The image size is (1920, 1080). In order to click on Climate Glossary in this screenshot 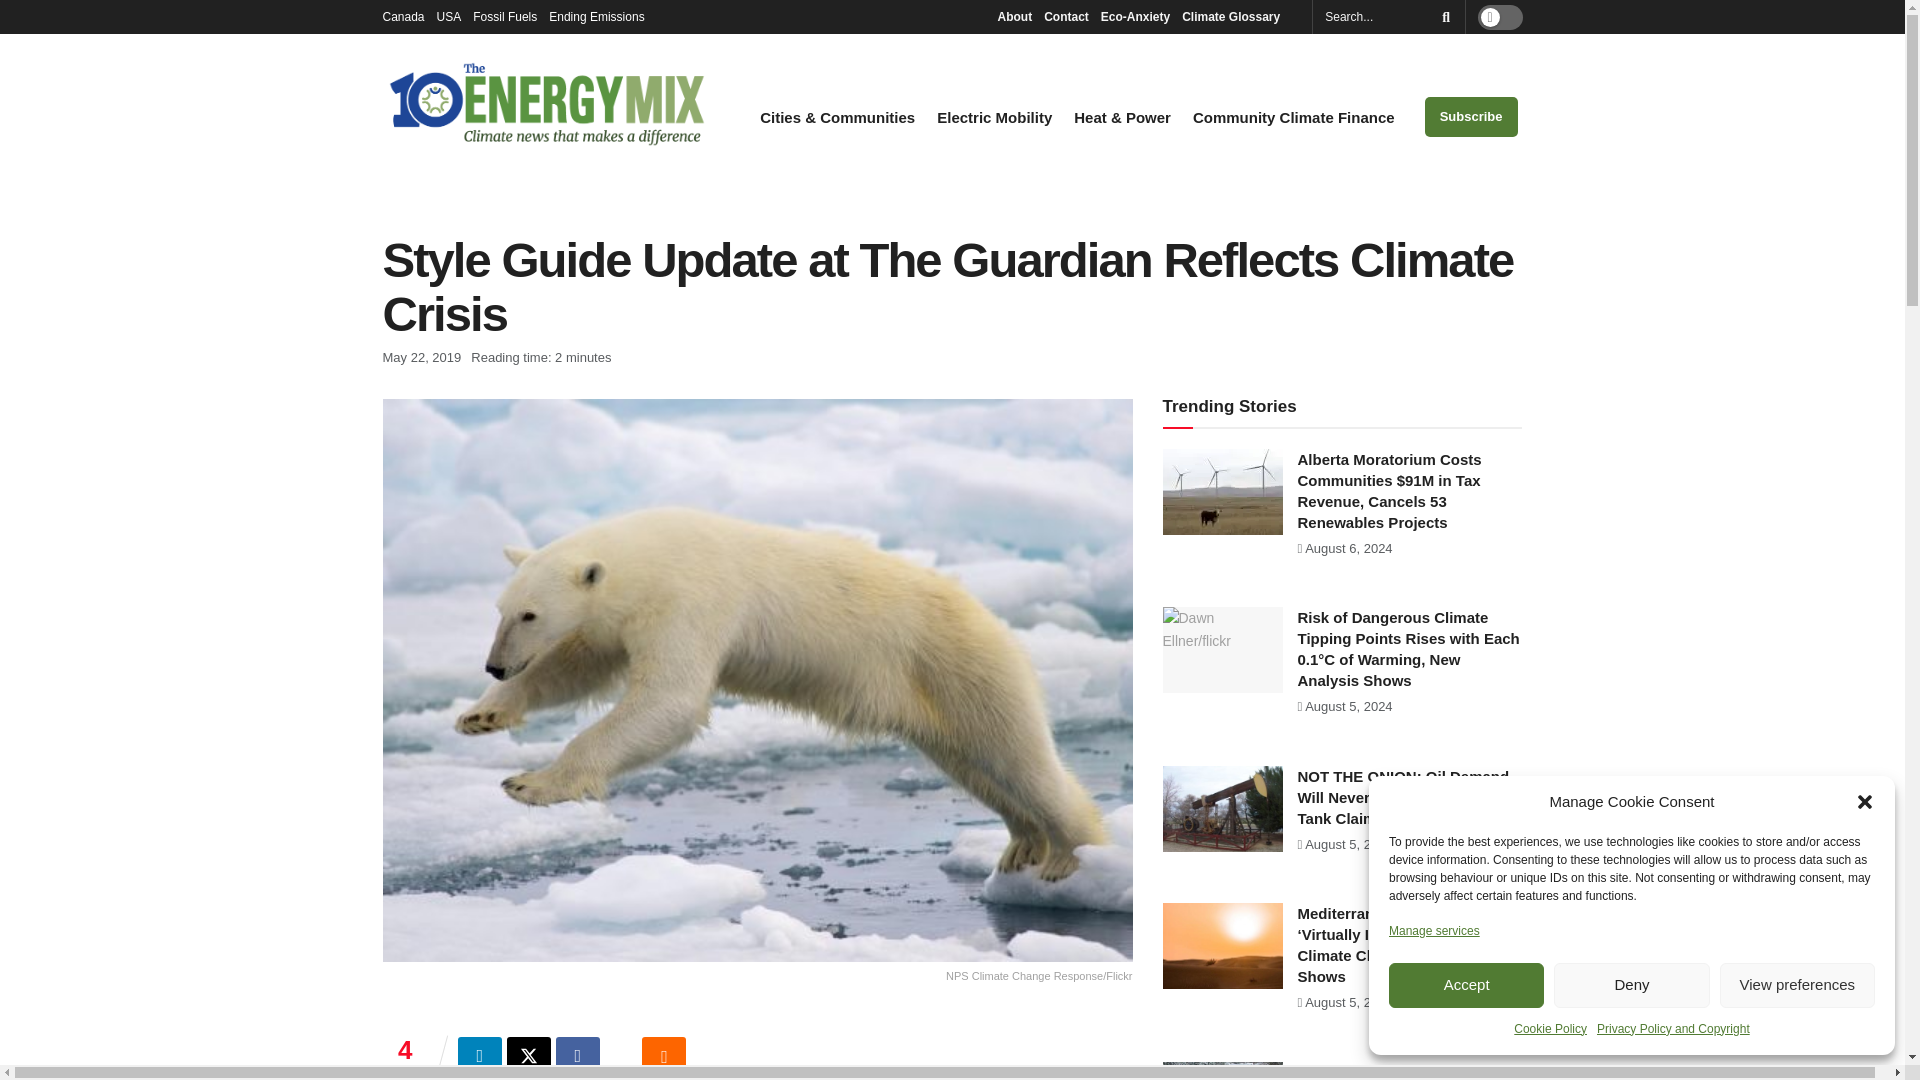, I will do `click(1236, 16)`.